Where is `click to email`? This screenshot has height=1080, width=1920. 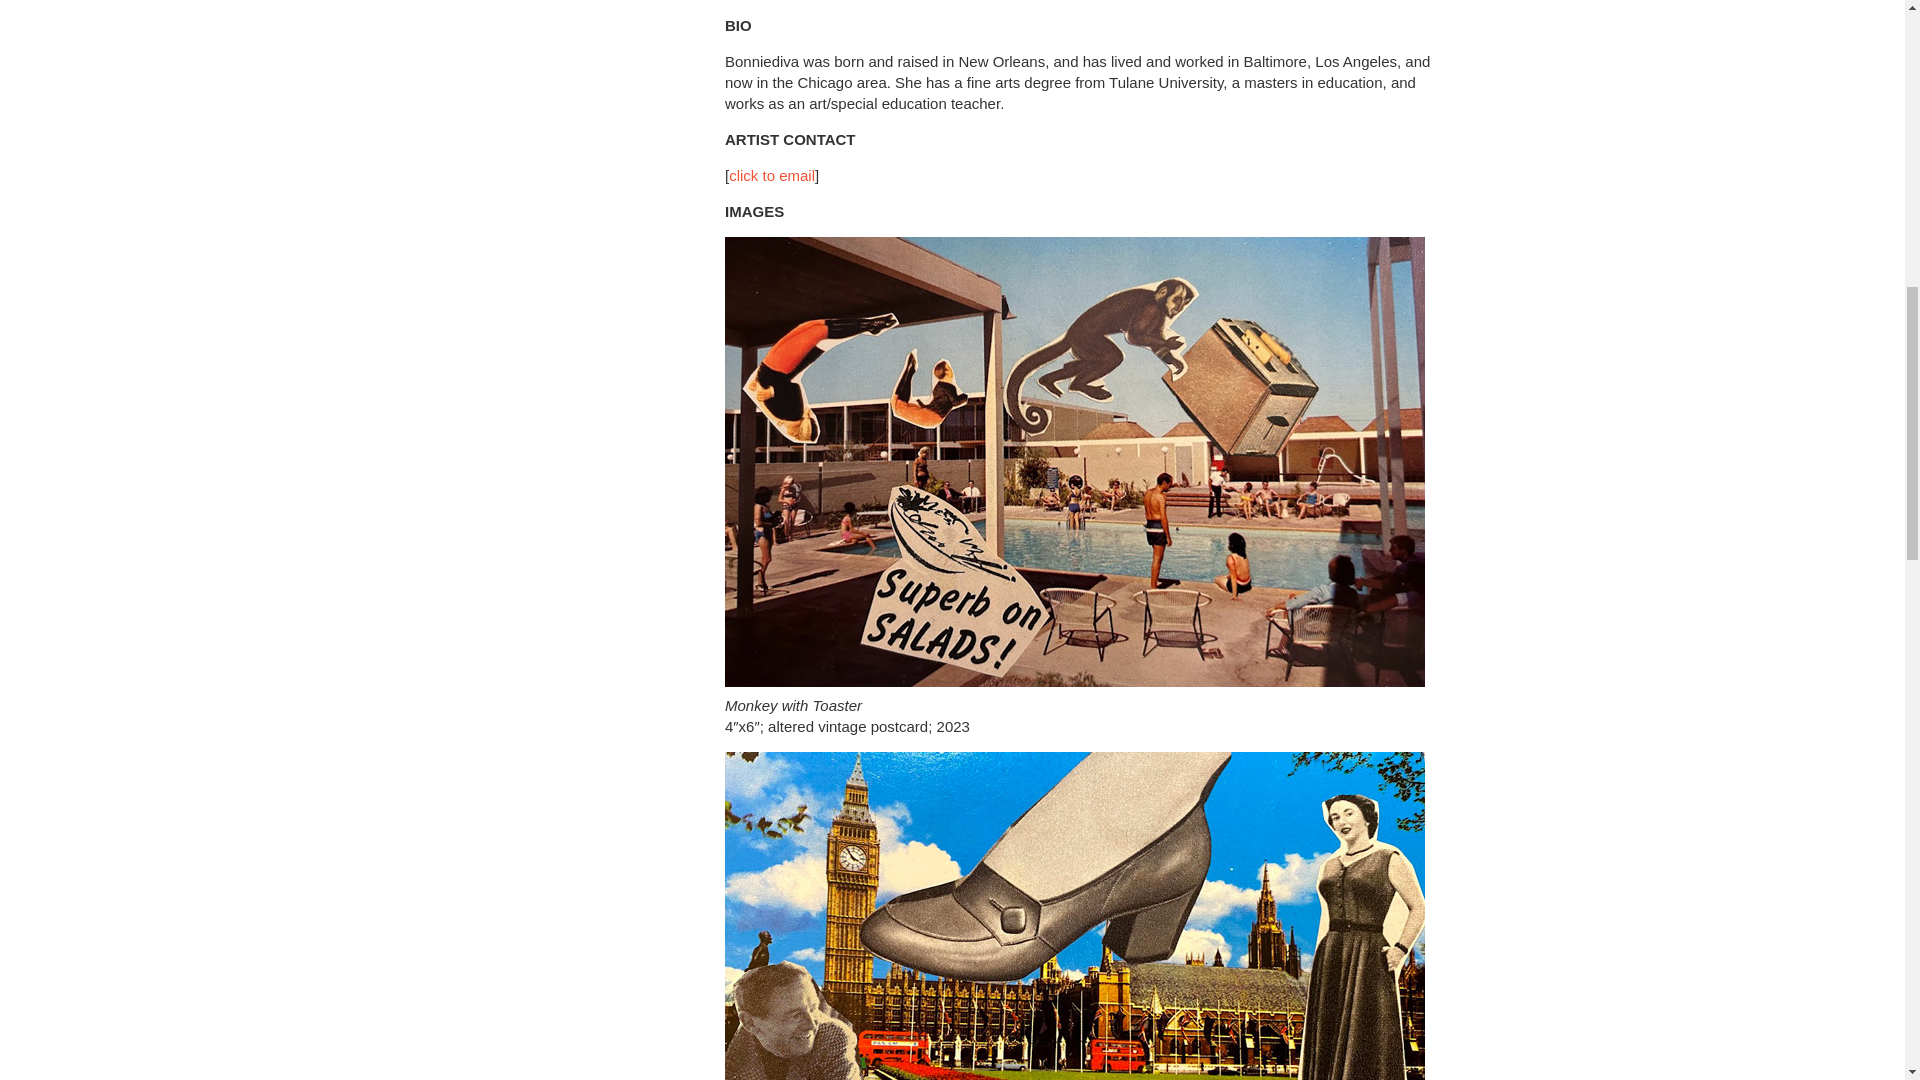
click to email is located at coordinates (772, 175).